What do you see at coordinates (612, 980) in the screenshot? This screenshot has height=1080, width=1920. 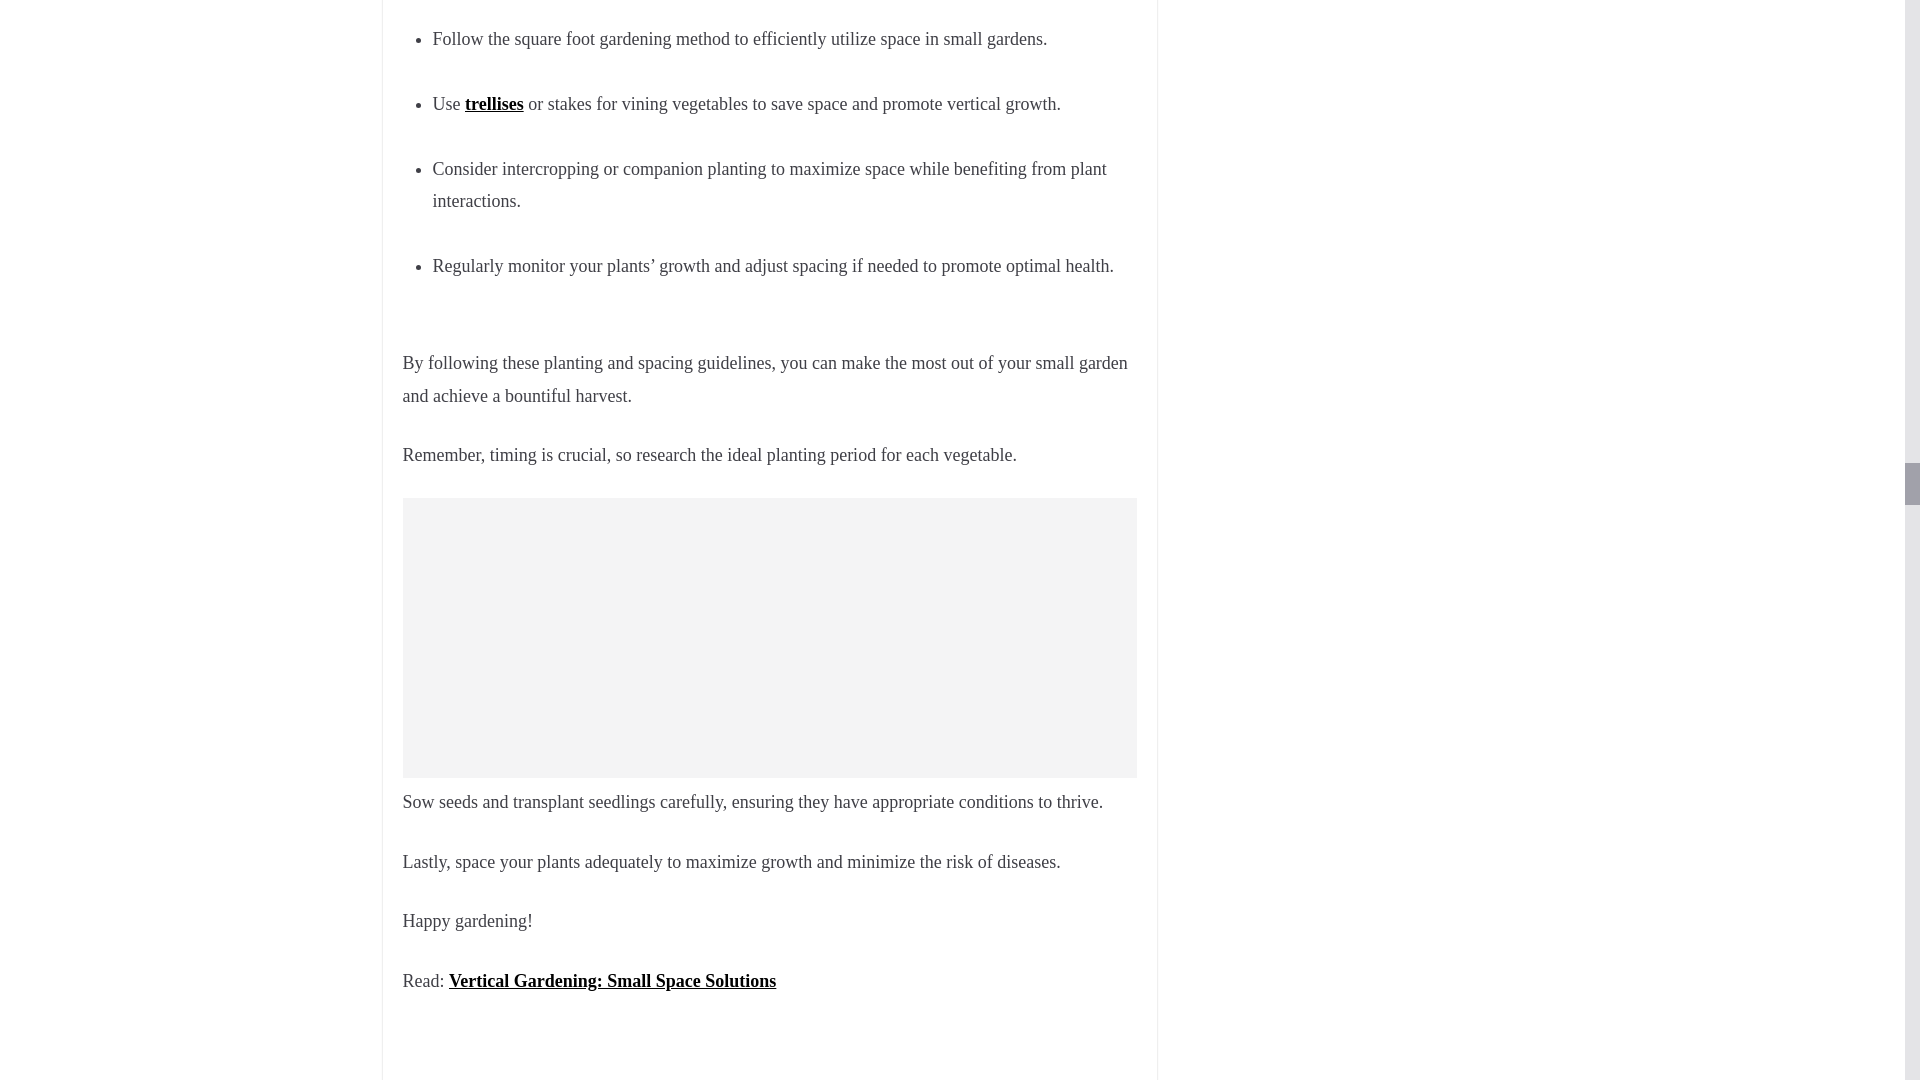 I see `Vertical Gardening: Small Space Solutions` at bounding box center [612, 980].